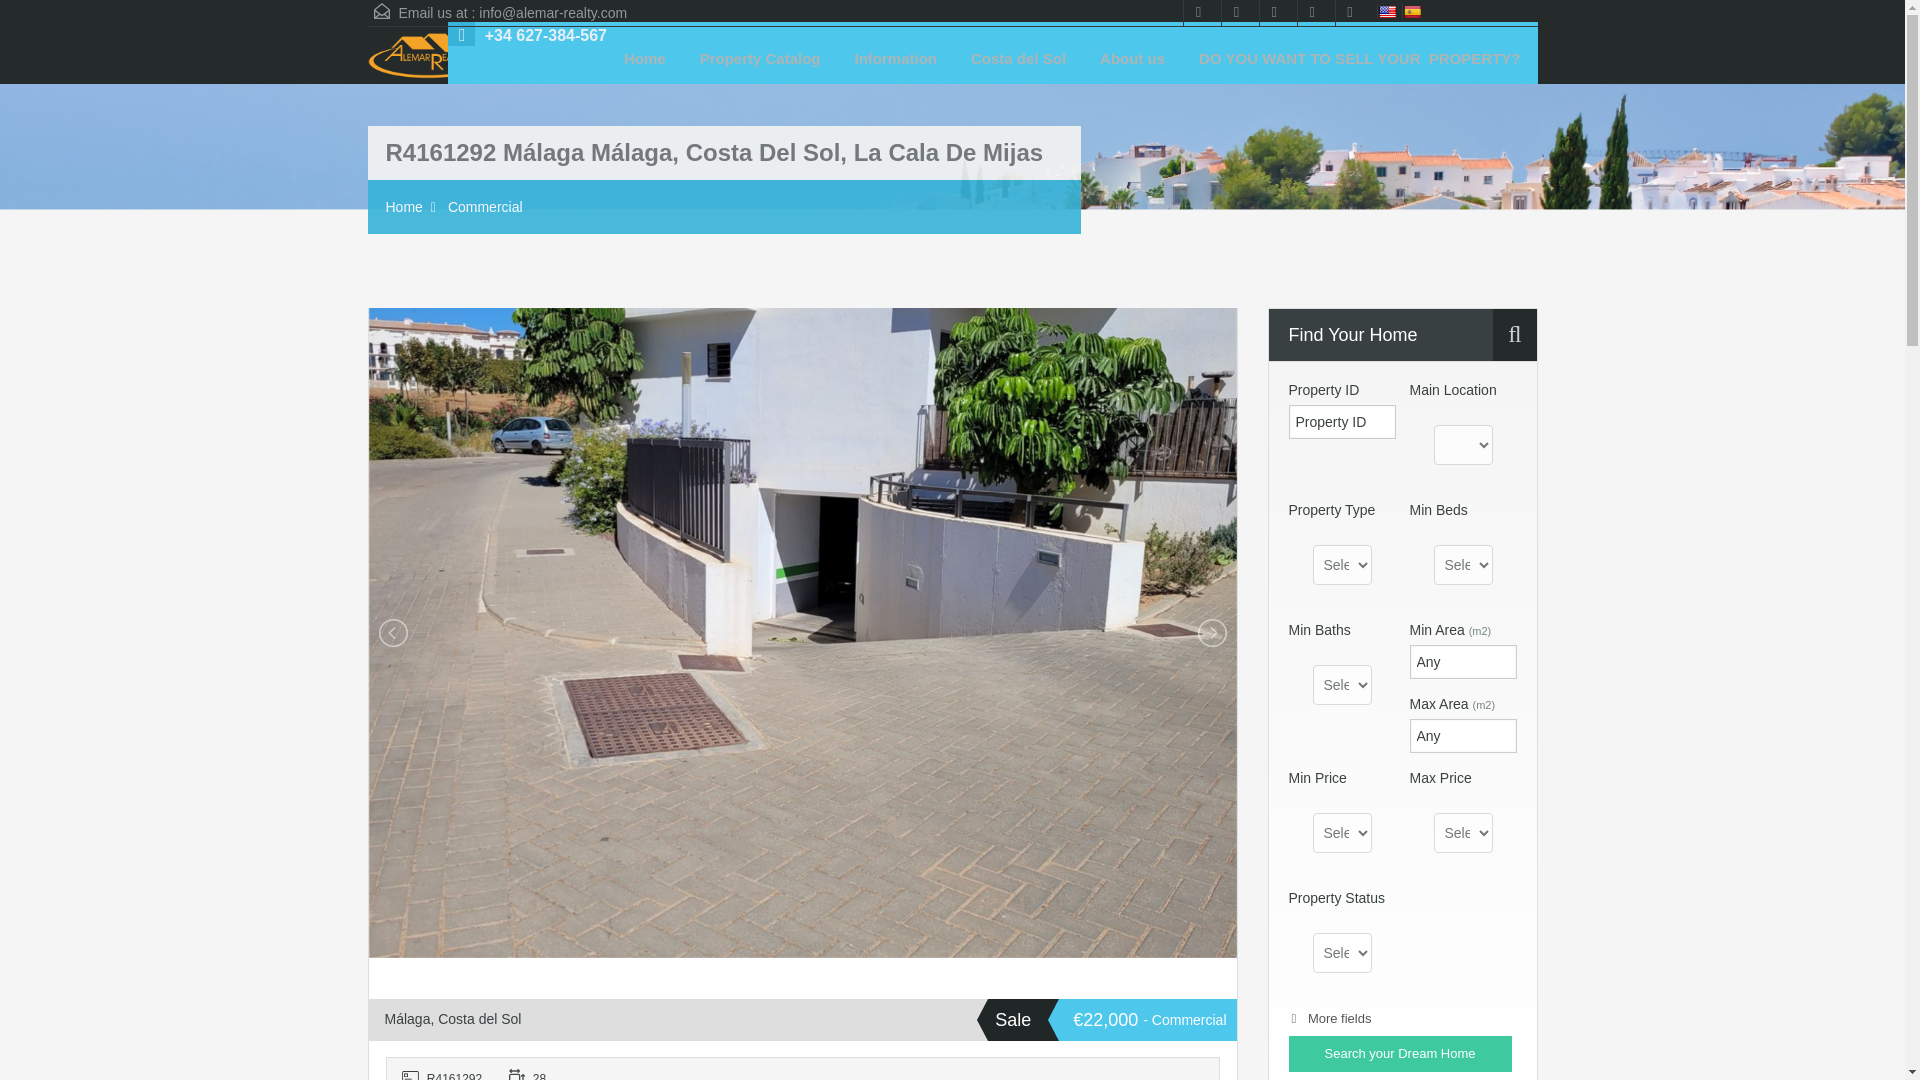  Describe the element at coordinates (896, 58) in the screenshot. I see `Information` at that location.